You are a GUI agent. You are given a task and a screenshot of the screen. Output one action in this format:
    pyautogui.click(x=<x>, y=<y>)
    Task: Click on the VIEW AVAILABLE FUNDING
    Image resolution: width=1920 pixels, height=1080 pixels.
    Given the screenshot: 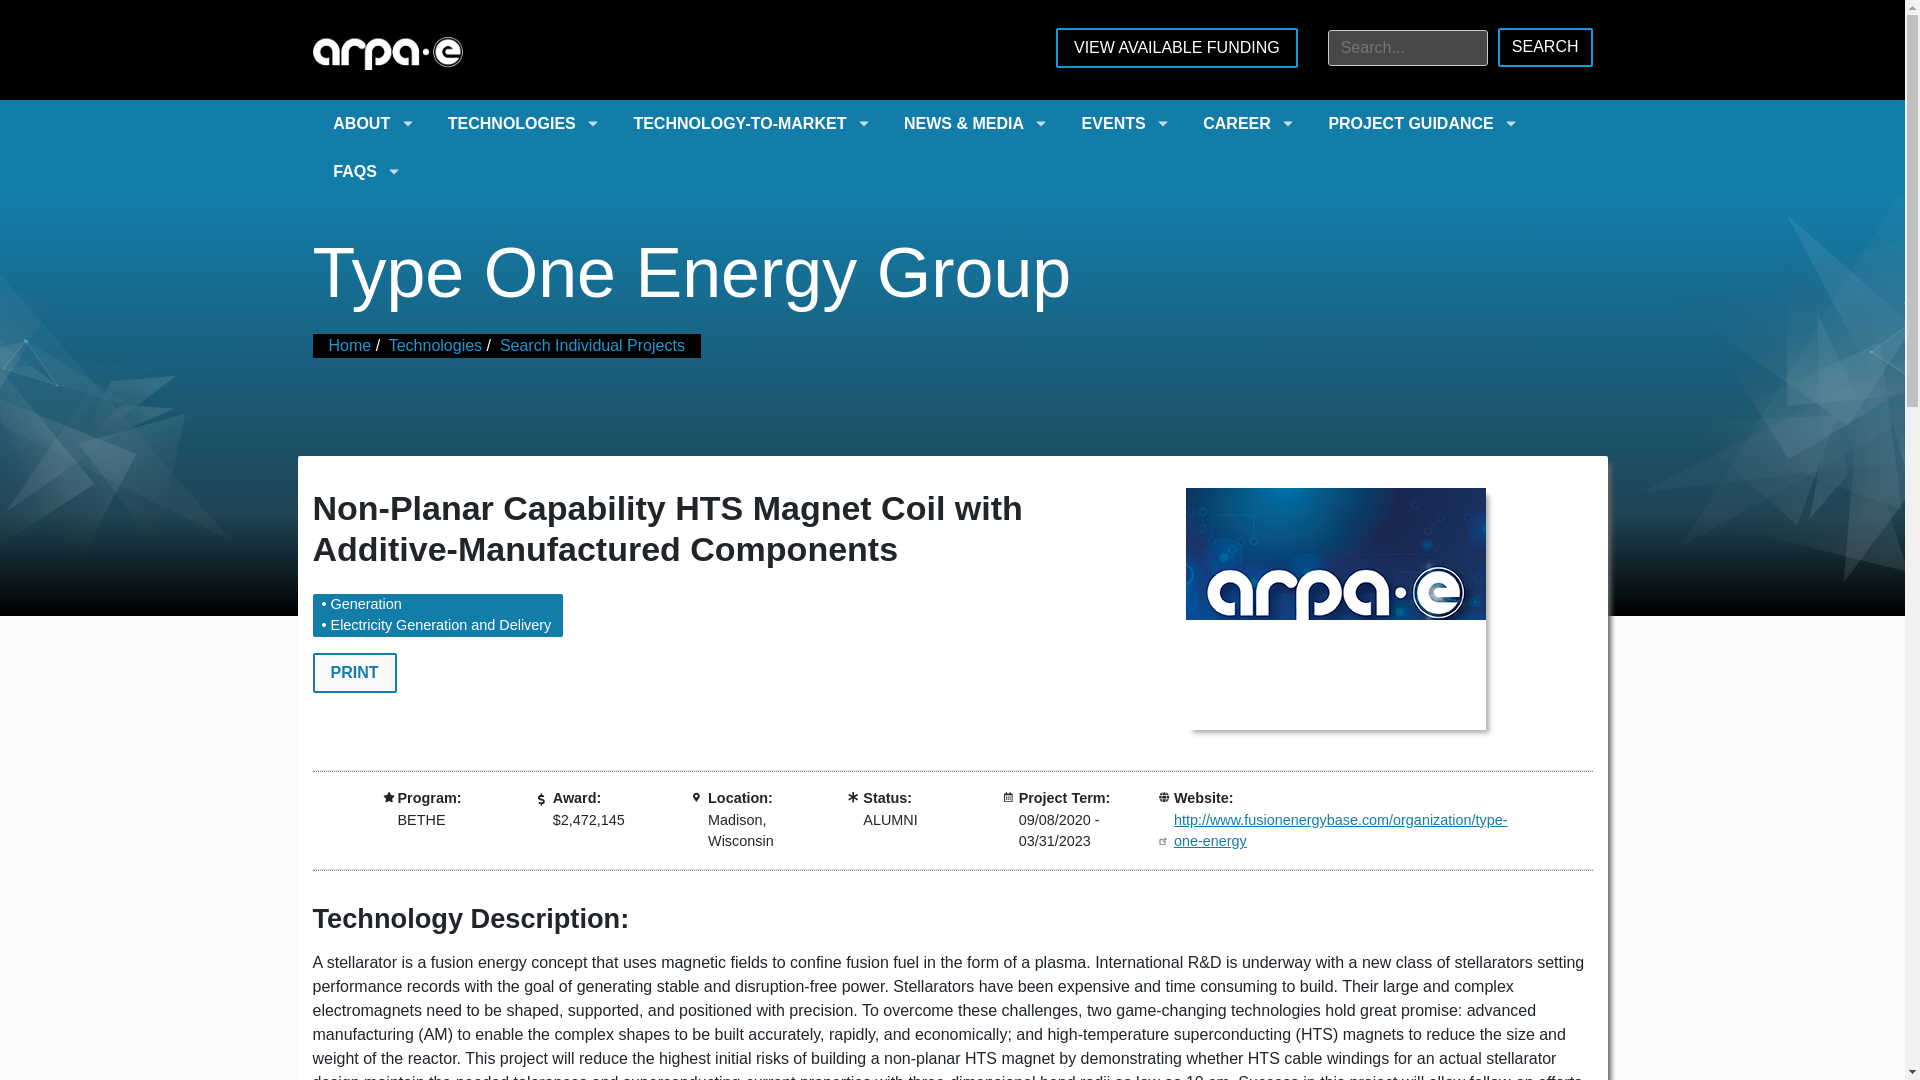 What is the action you would take?
    pyautogui.click(x=1176, y=48)
    